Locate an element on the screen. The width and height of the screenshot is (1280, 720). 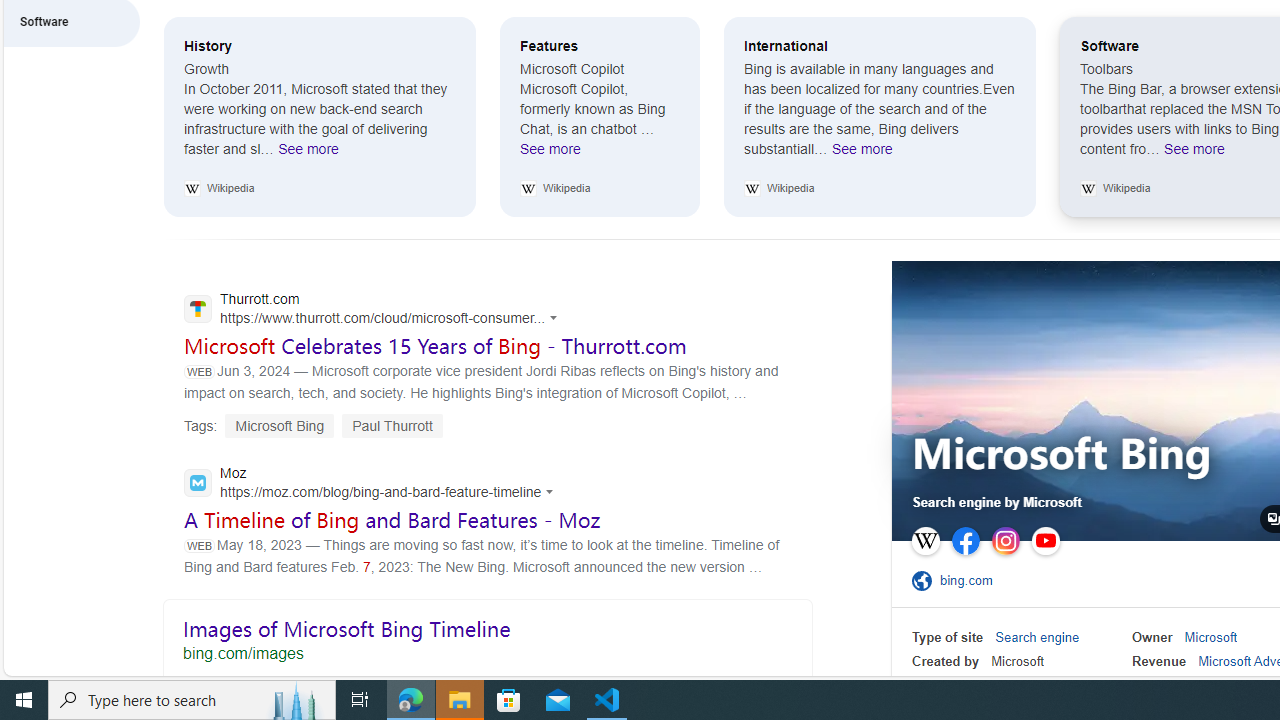
See more Features is located at coordinates (550, 154).